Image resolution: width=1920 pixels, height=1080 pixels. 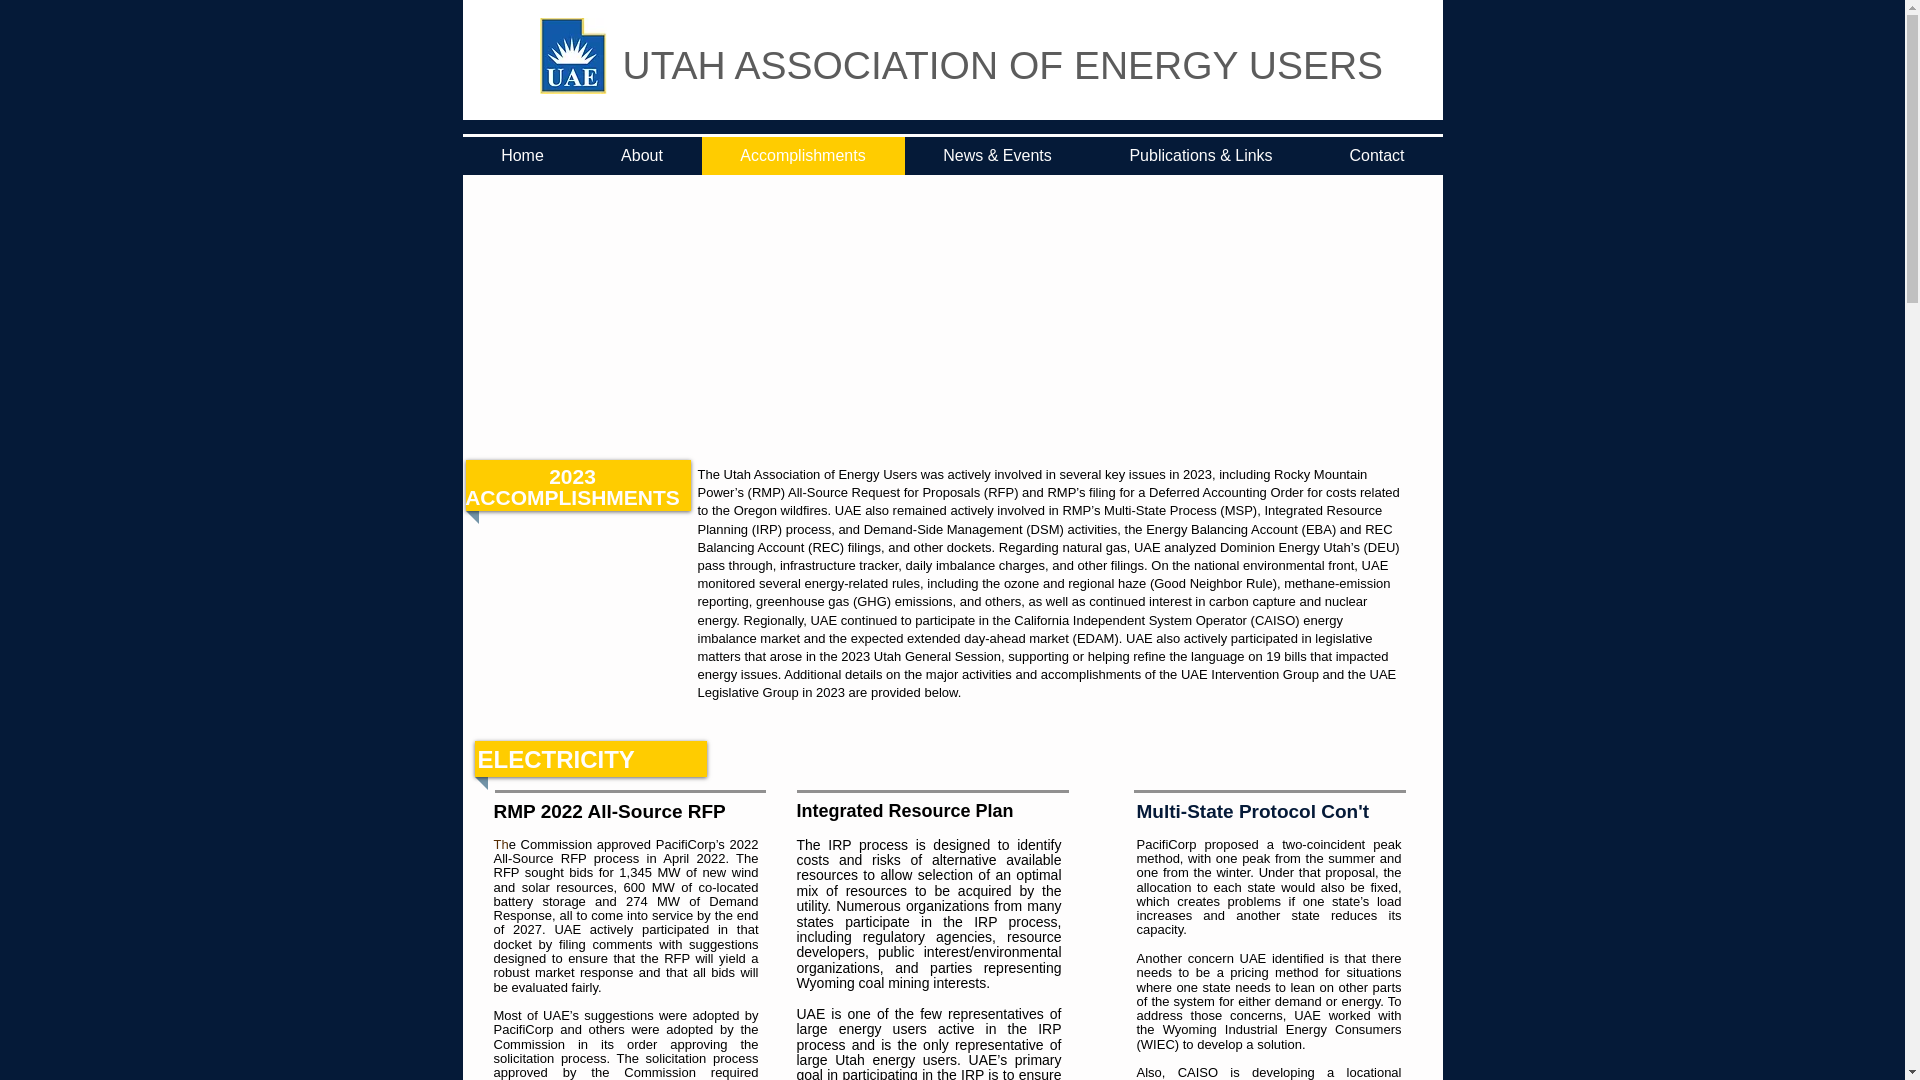 What do you see at coordinates (803, 156) in the screenshot?
I see `Accomplishments` at bounding box center [803, 156].